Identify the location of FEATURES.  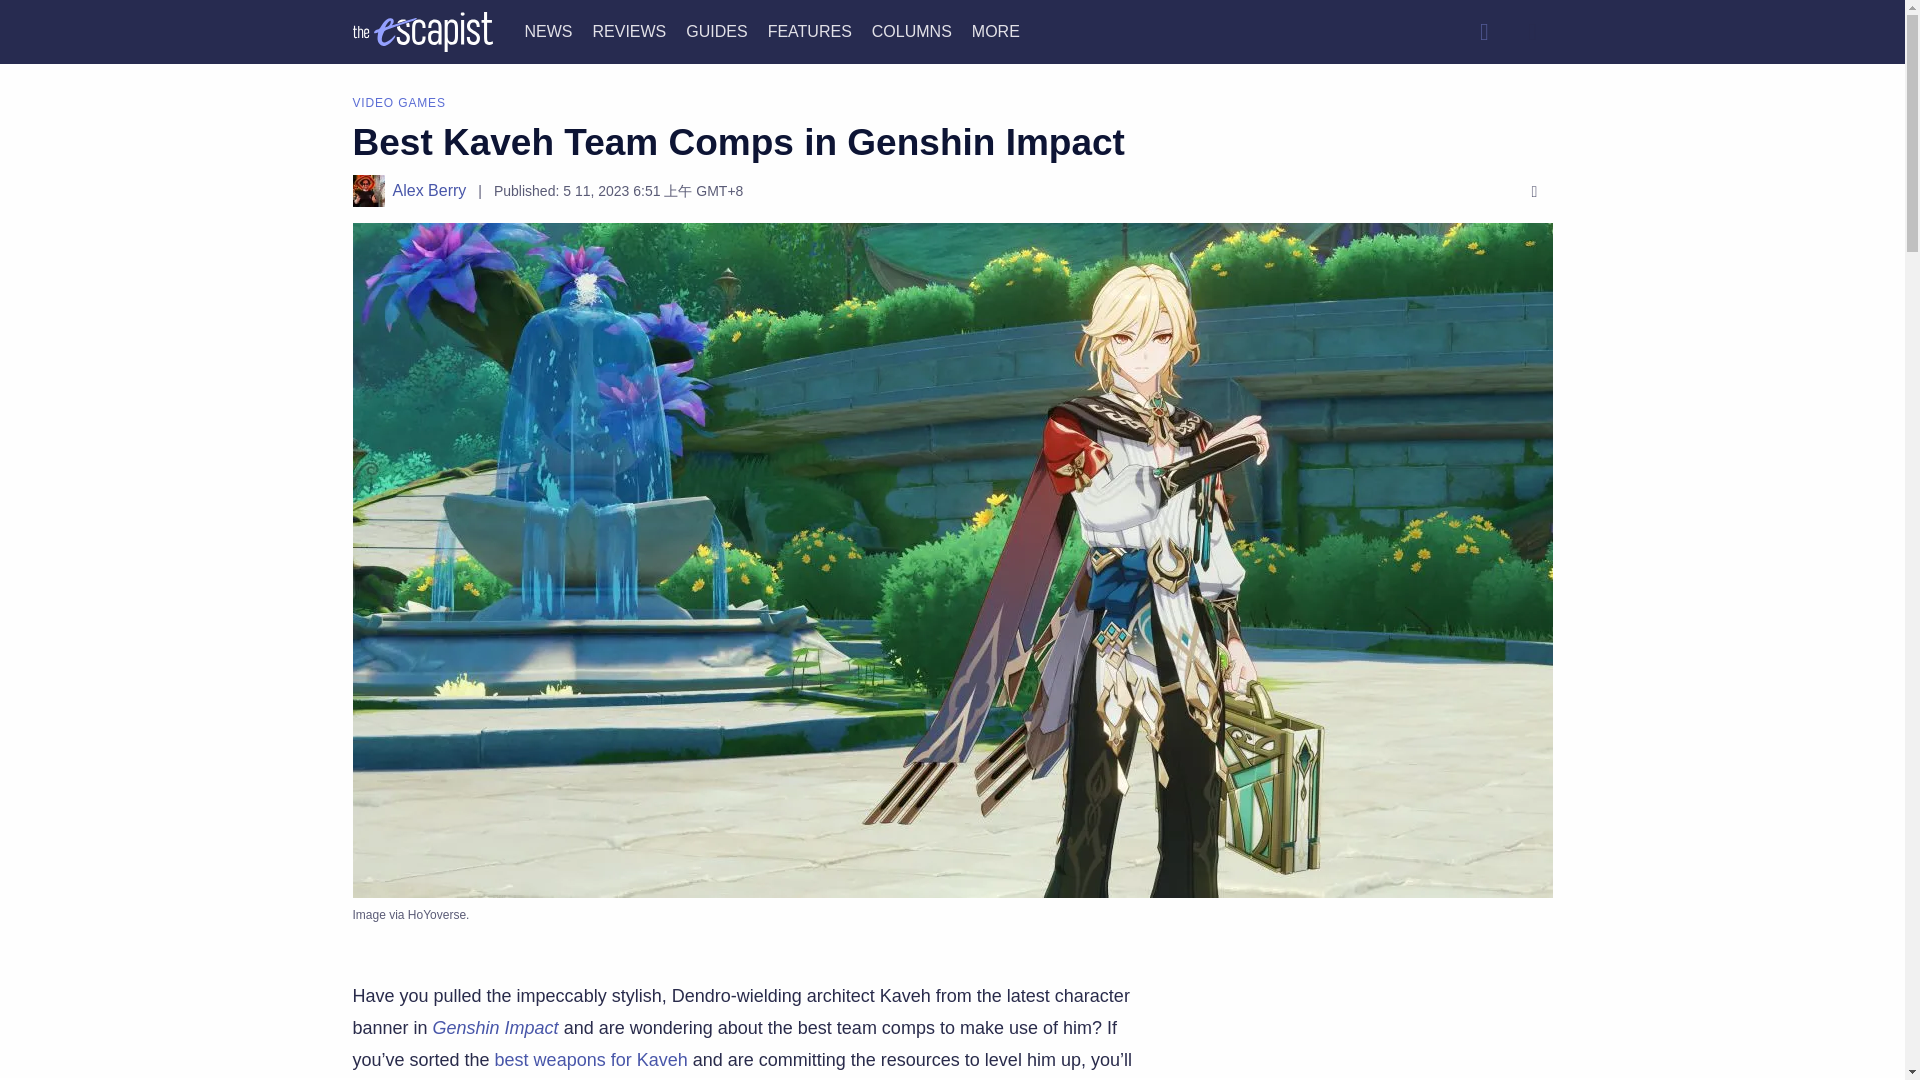
(810, 30).